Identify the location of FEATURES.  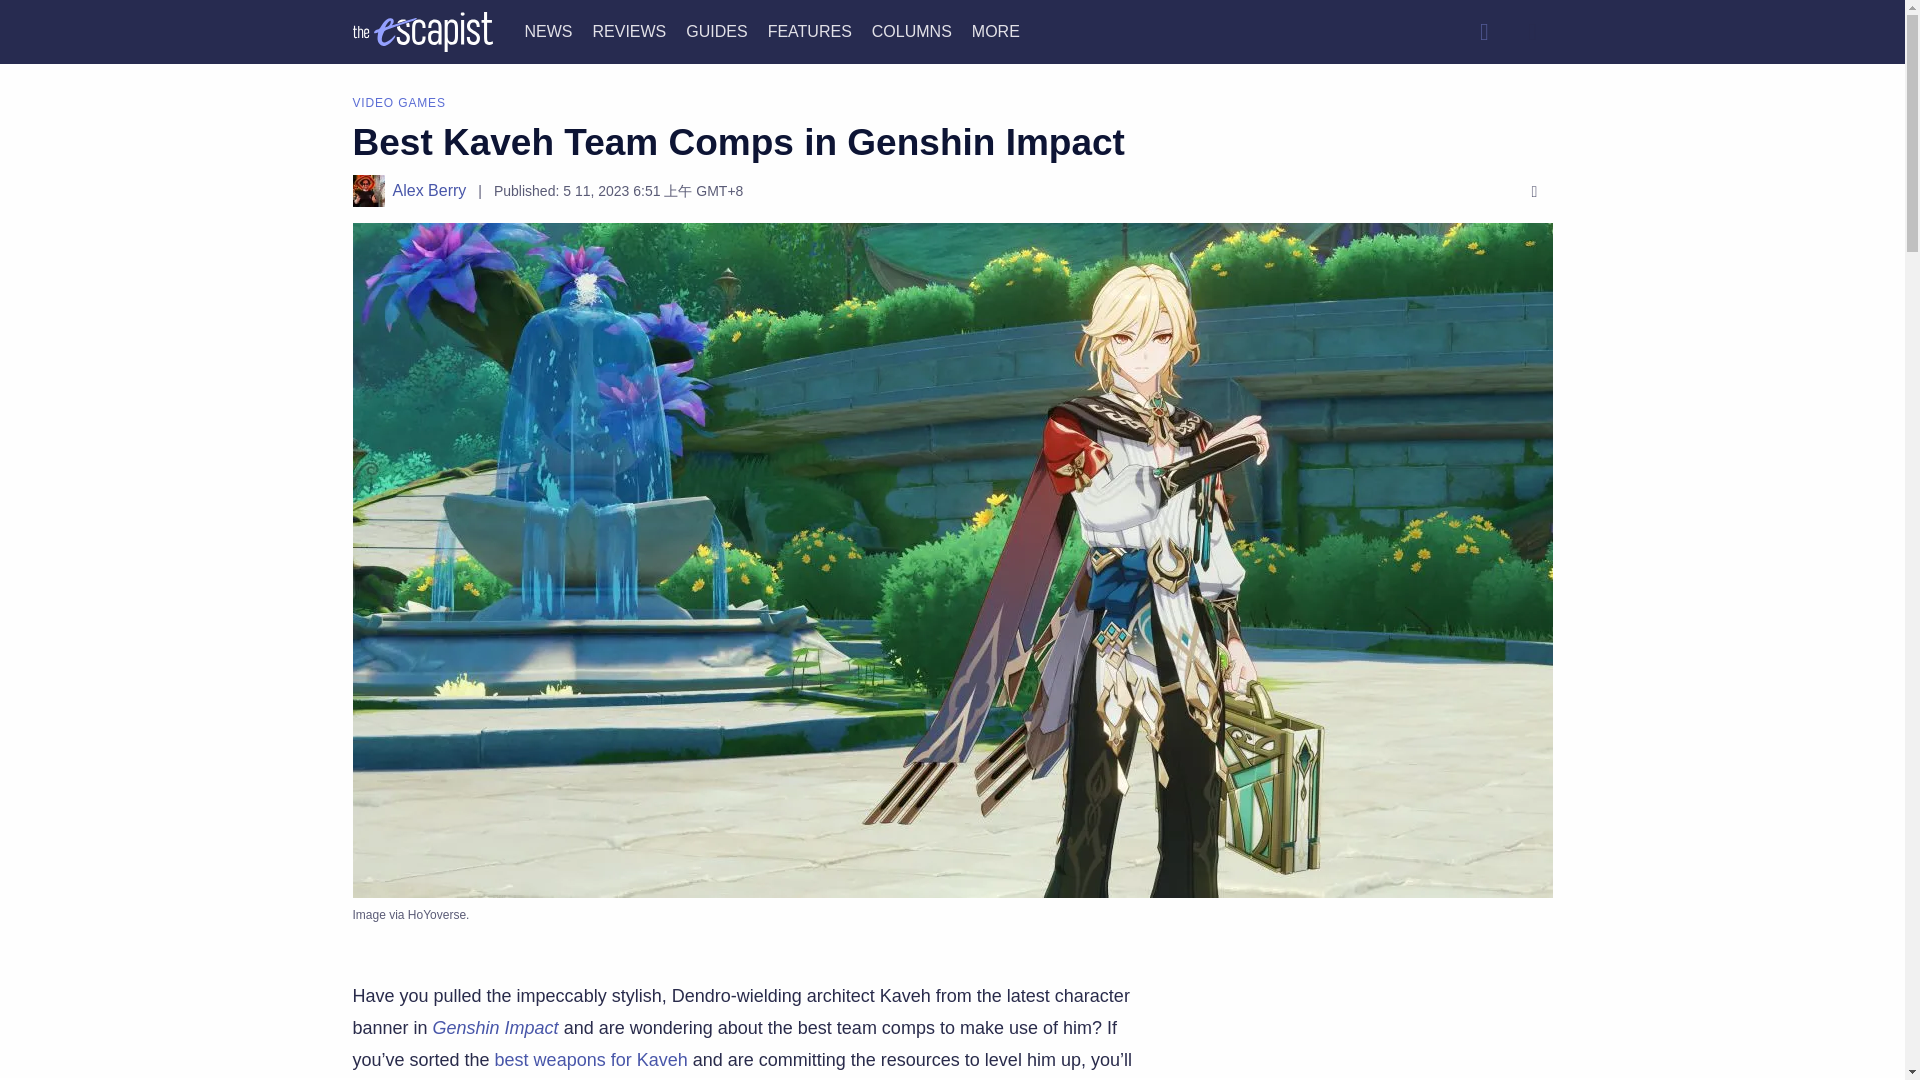
(810, 30).